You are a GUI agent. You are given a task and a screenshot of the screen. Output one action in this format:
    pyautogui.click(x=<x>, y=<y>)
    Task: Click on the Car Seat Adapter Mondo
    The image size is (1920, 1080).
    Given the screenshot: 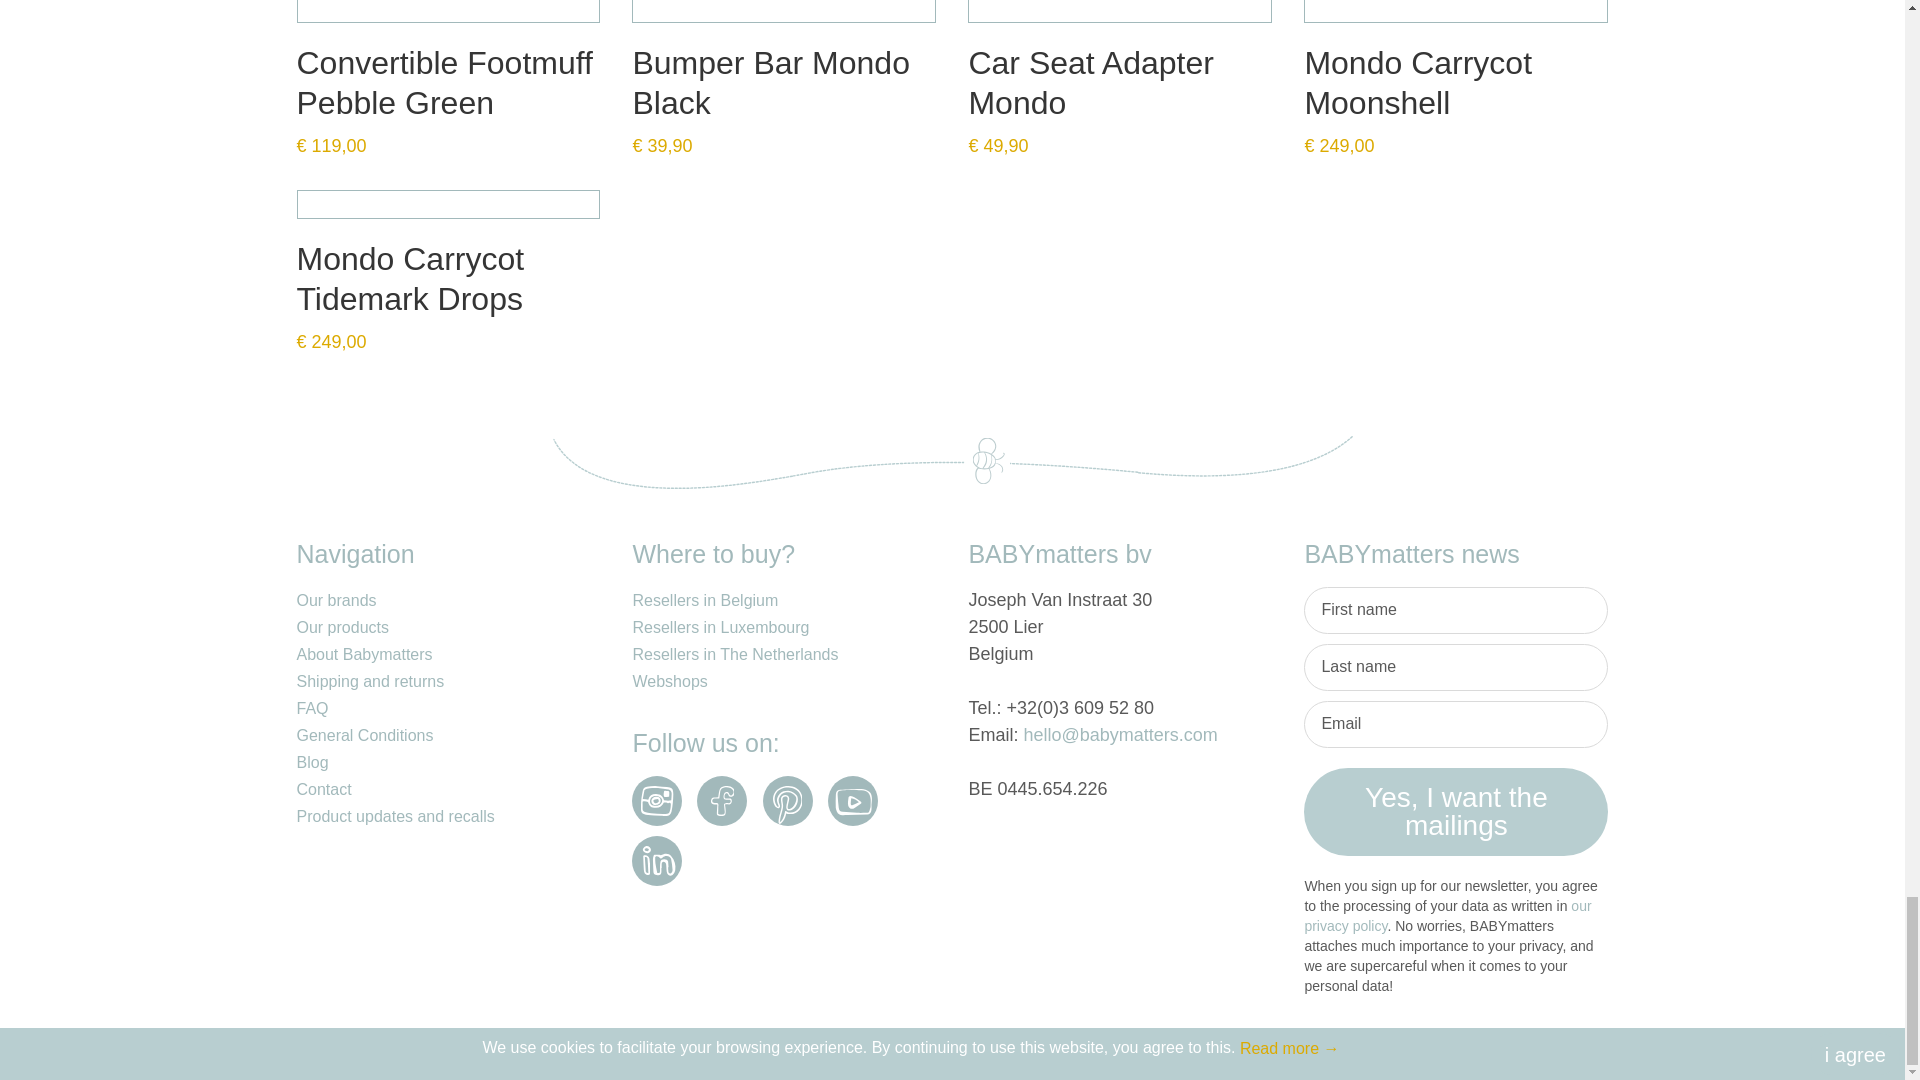 What is the action you would take?
    pyautogui.click(x=1119, y=11)
    